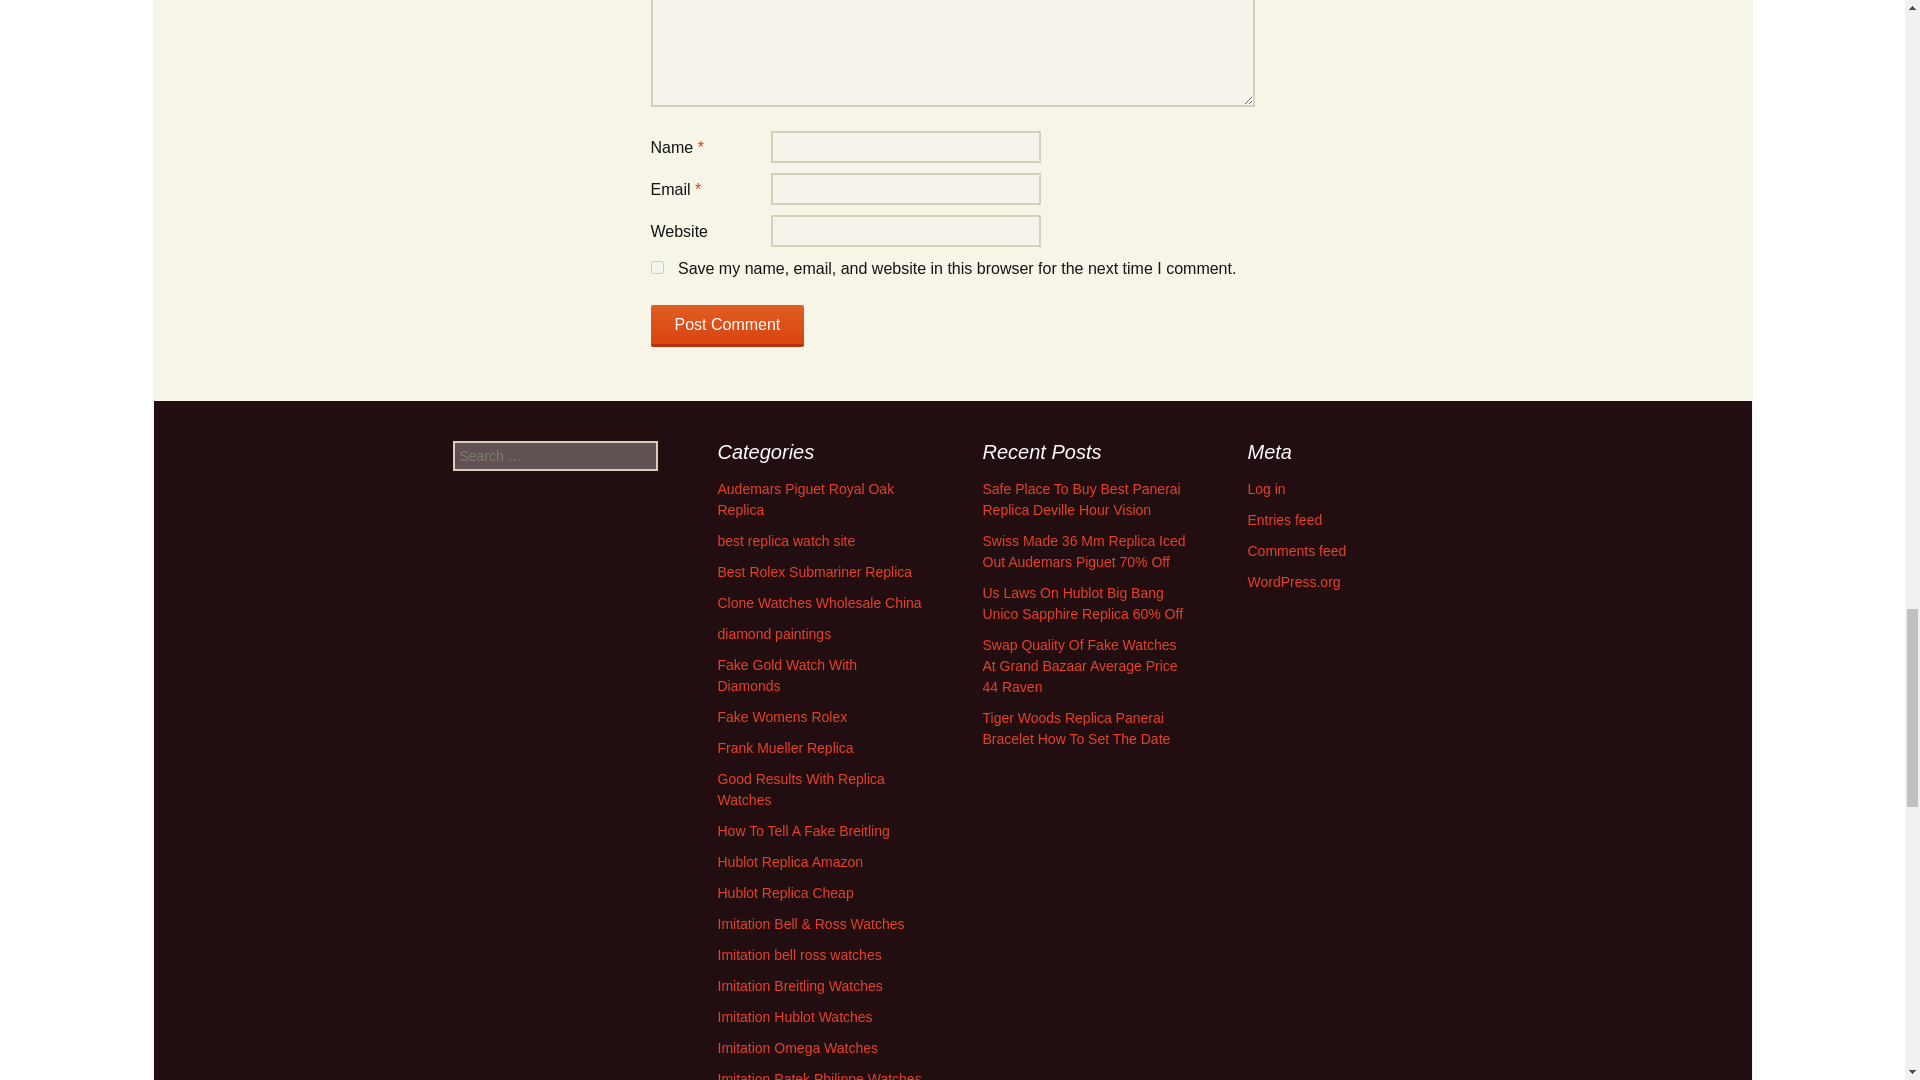 The image size is (1920, 1080). Describe the element at coordinates (800, 986) in the screenshot. I see `Imitation Breitling Watches` at that location.